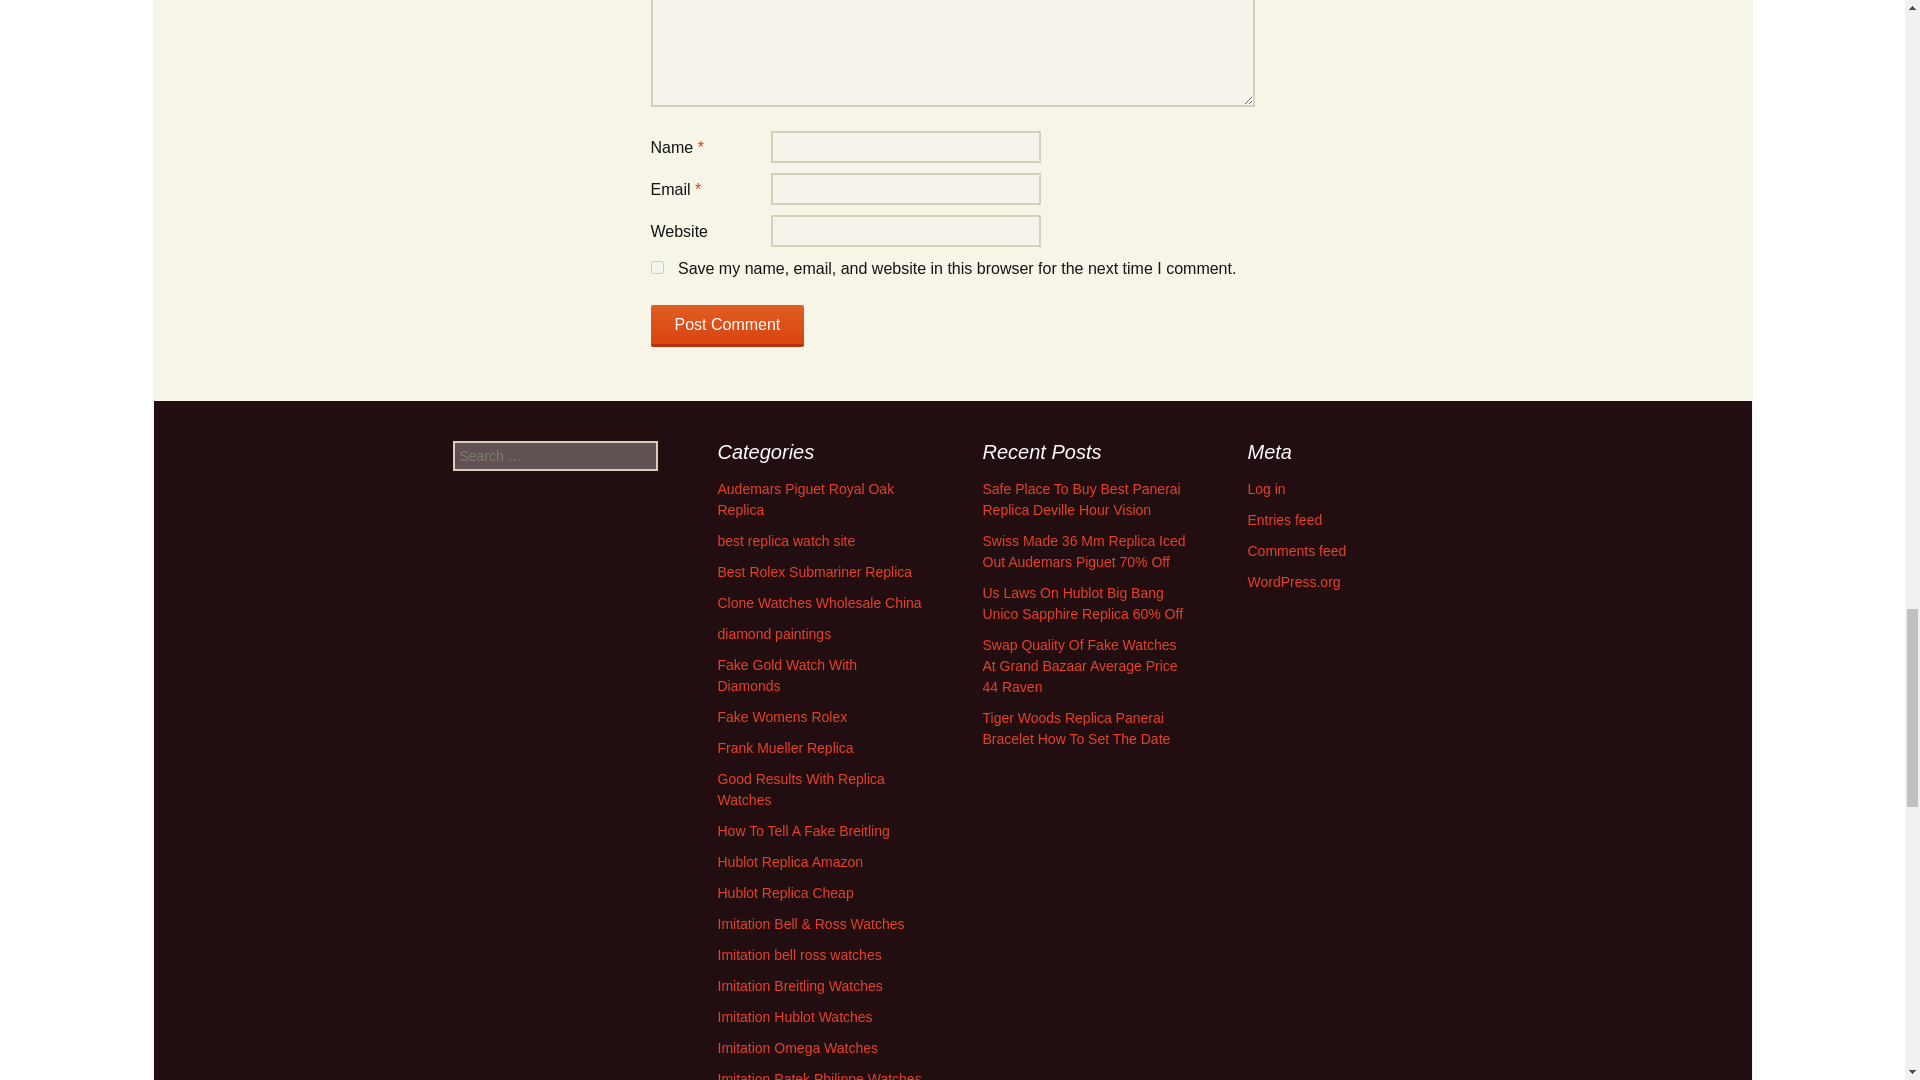 The image size is (1920, 1080). Describe the element at coordinates (800, 986) in the screenshot. I see `Imitation Breitling Watches` at that location.